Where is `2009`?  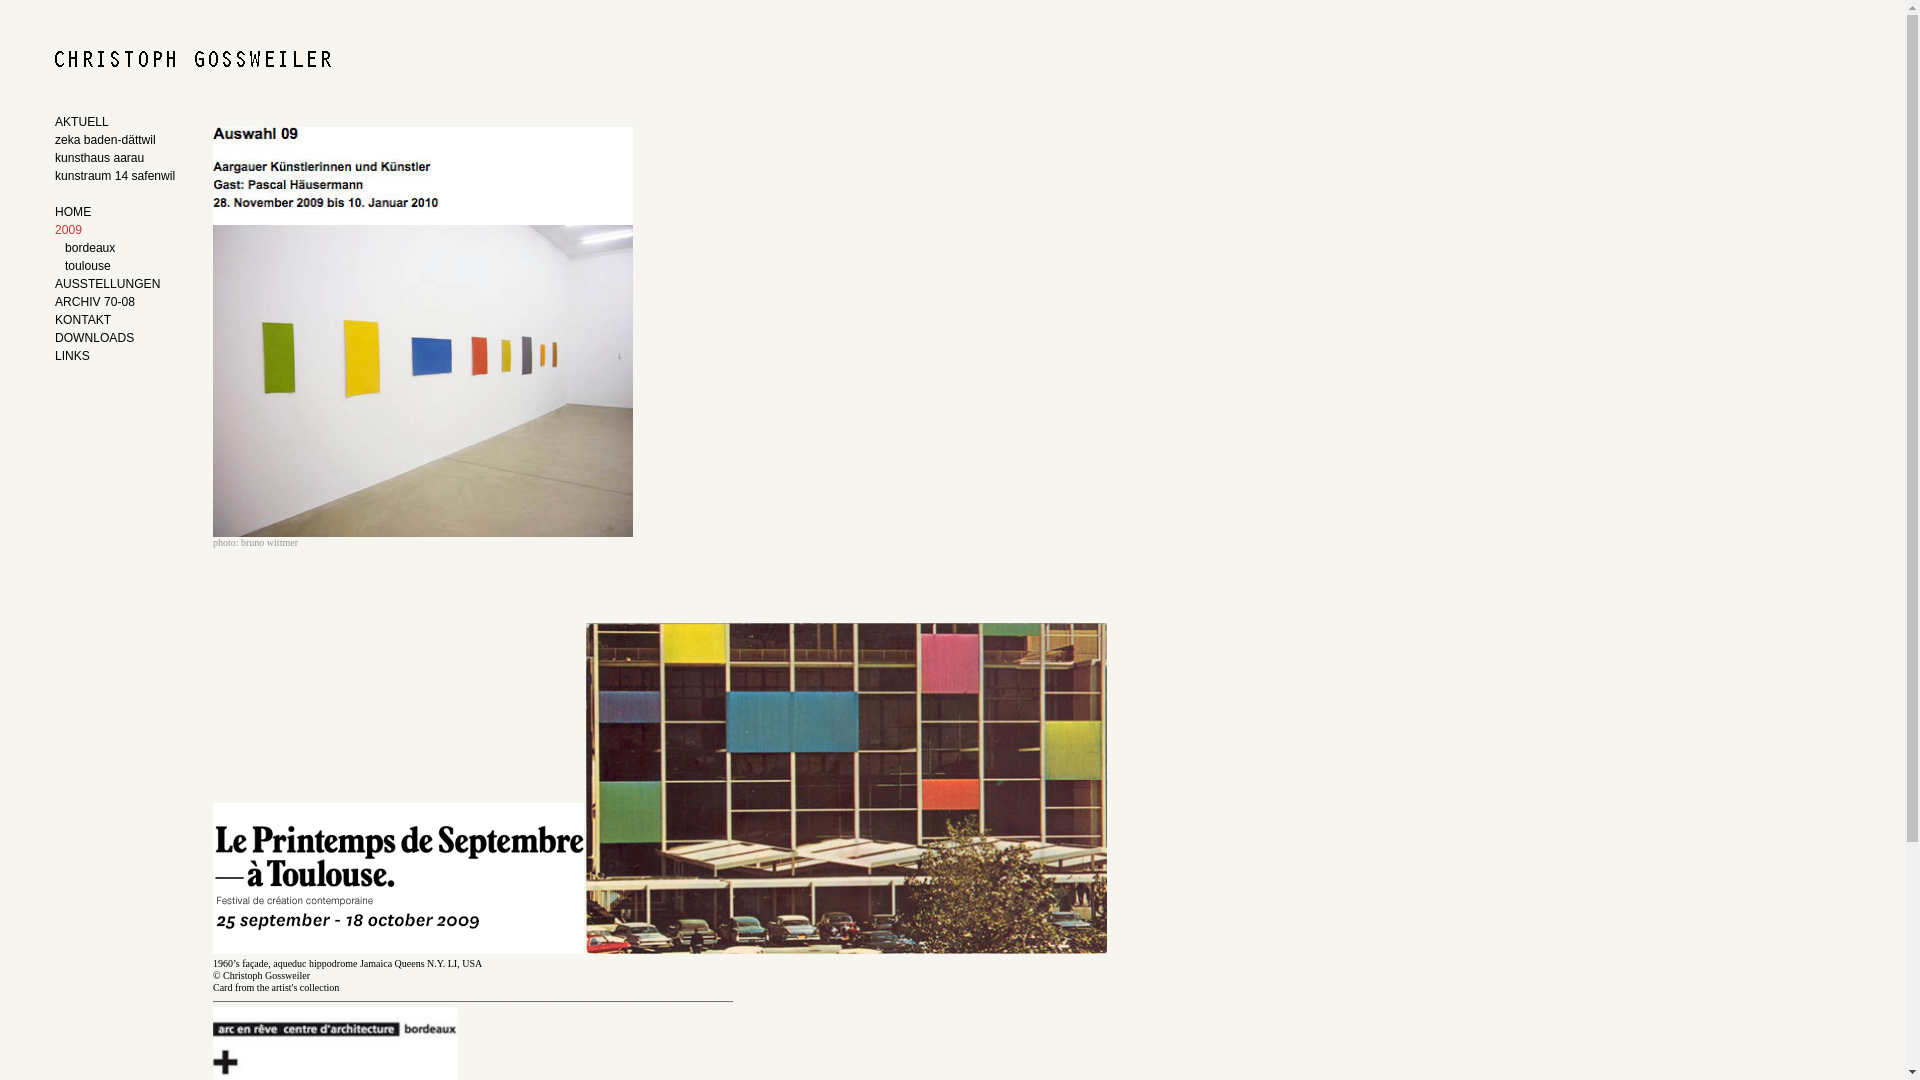 2009 is located at coordinates (105, 232).